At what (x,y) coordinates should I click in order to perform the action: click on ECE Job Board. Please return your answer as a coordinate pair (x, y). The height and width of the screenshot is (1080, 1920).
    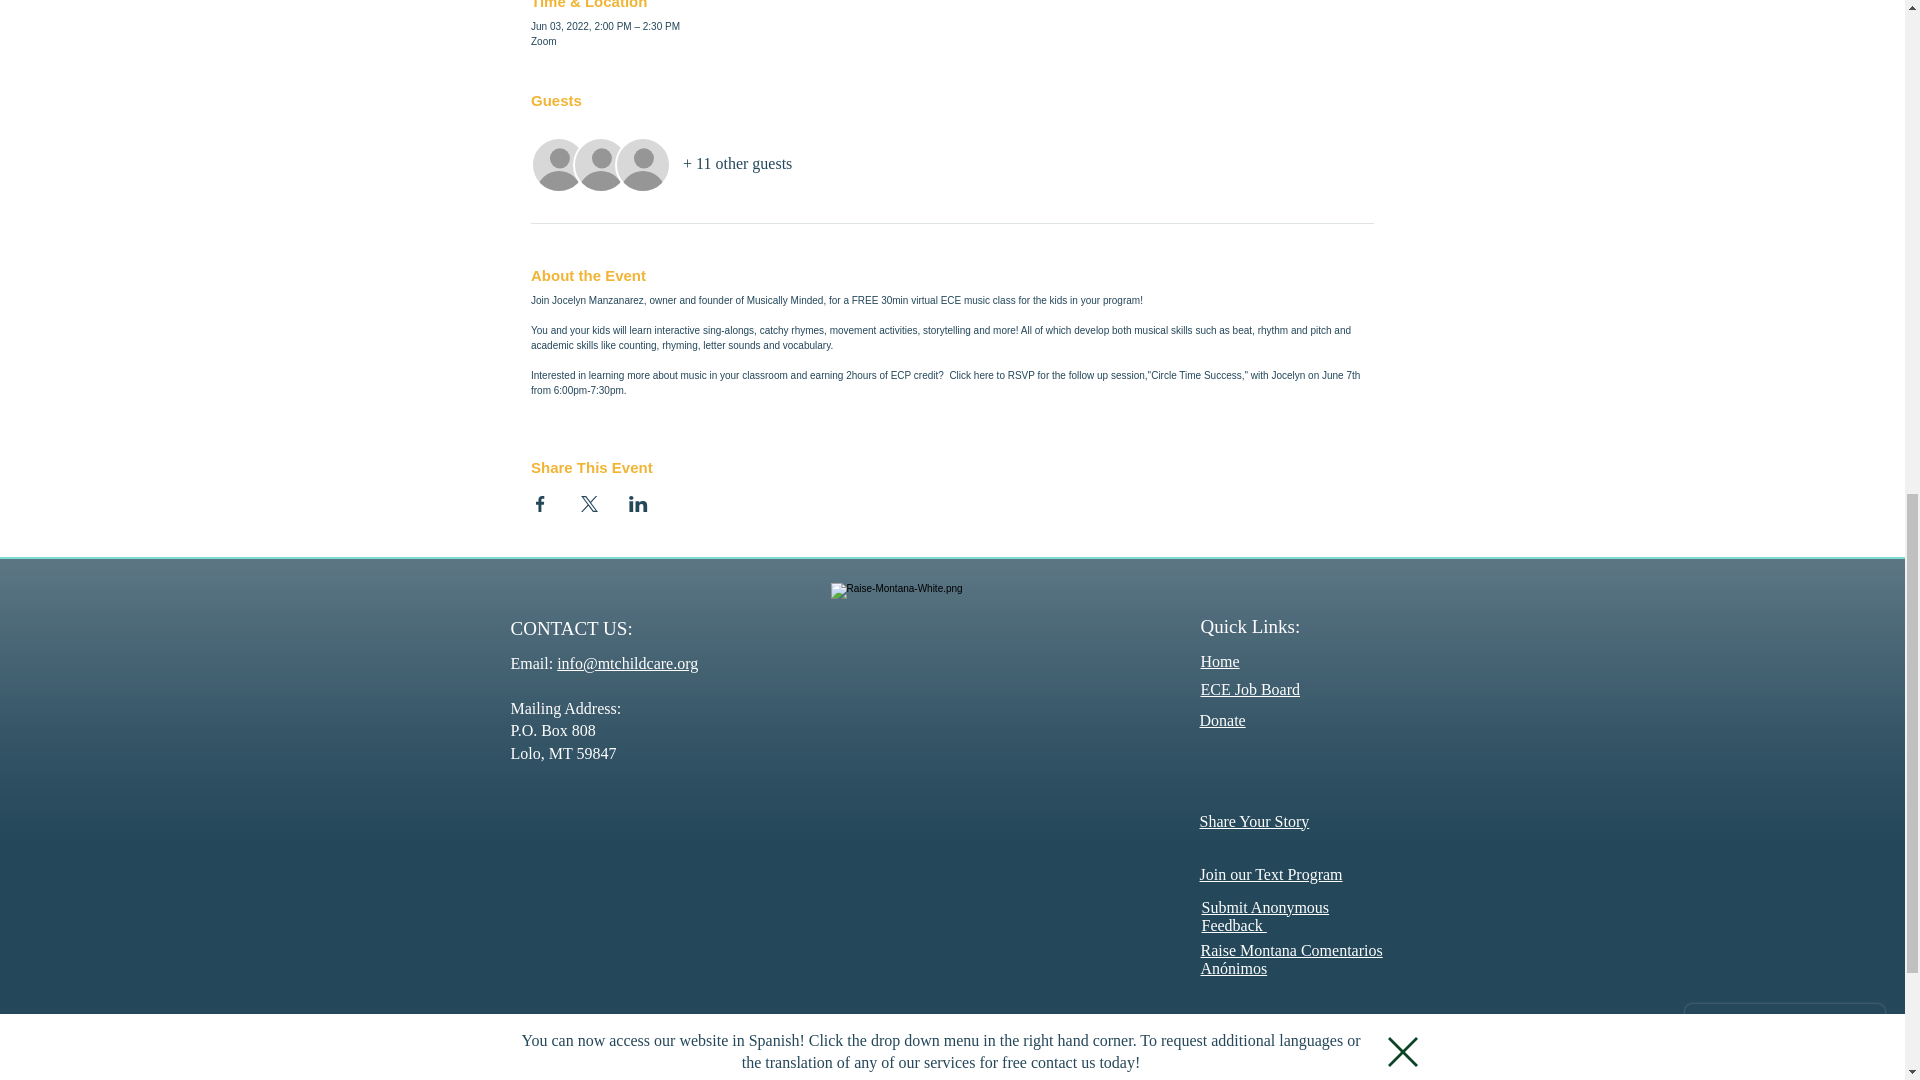
    Looking at the image, I should click on (1250, 689).